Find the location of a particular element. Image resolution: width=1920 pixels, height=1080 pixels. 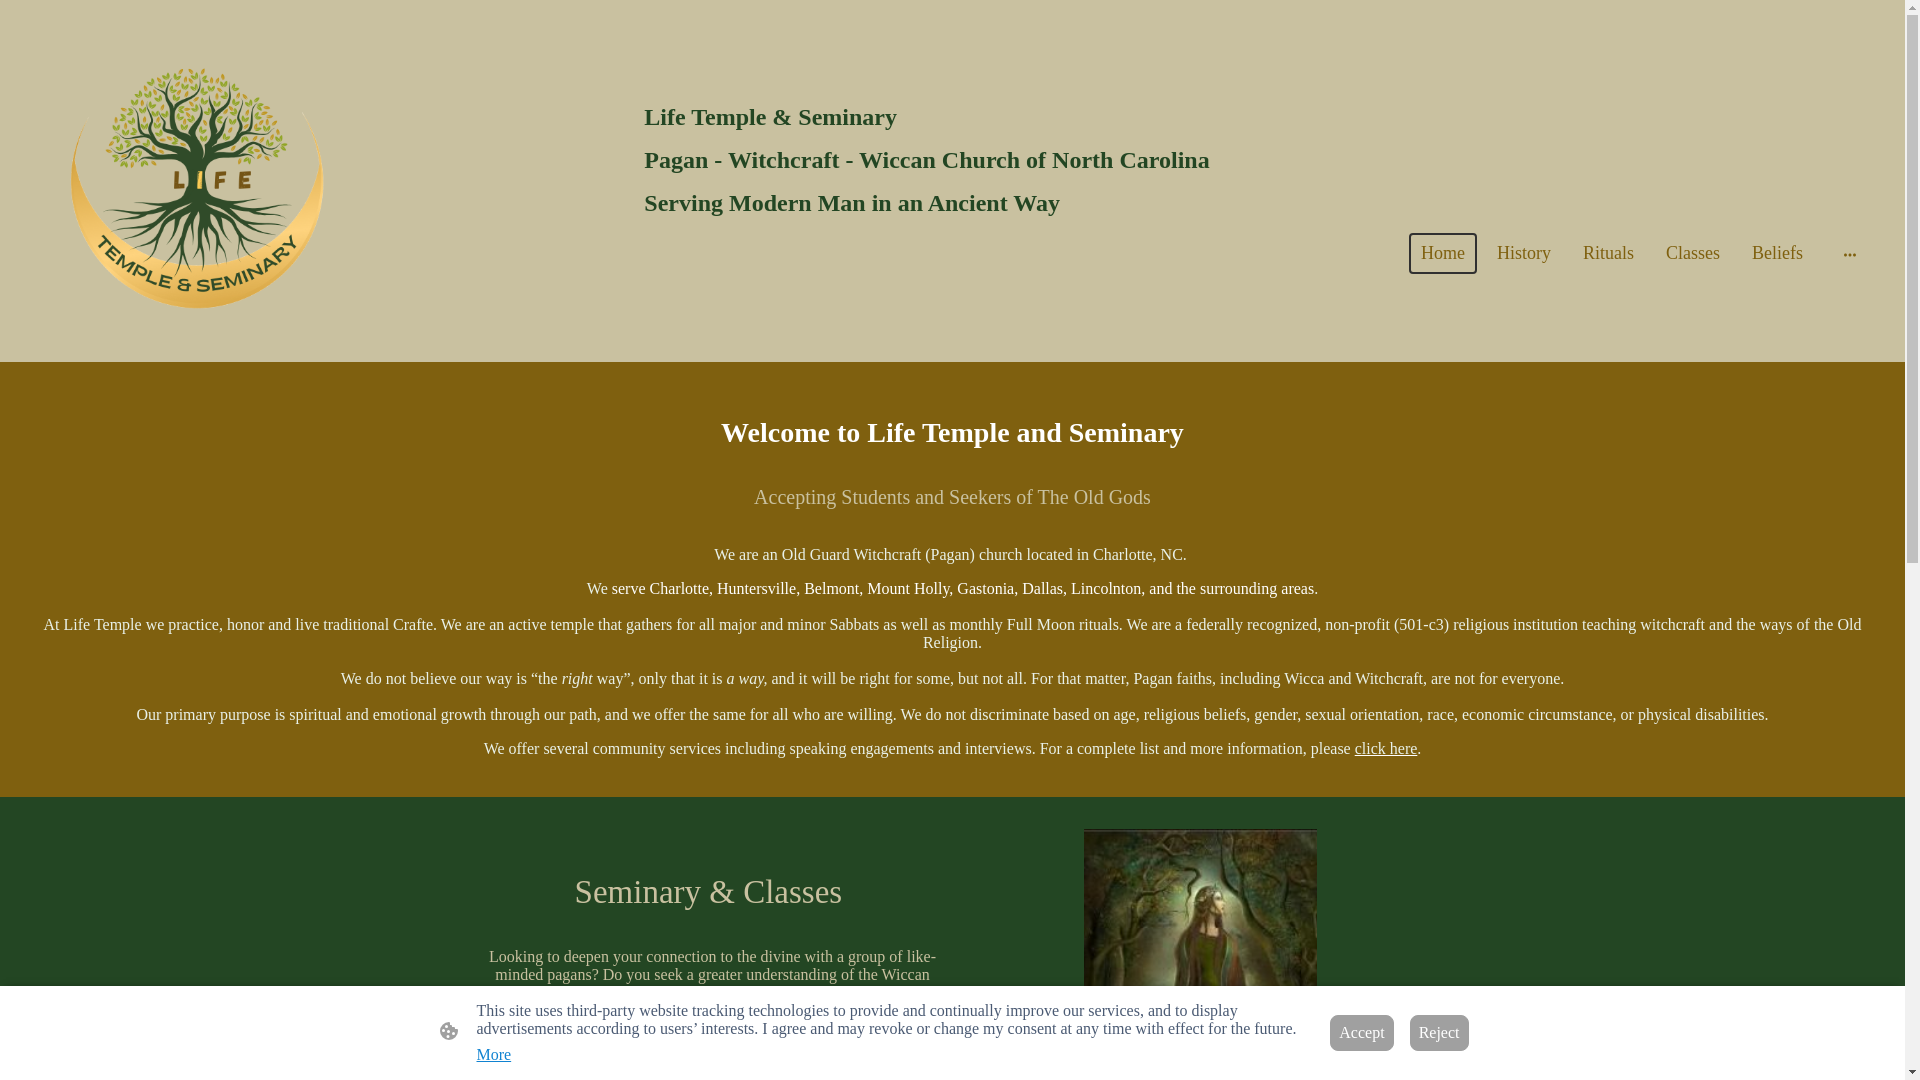

Beliefs is located at coordinates (1776, 254).